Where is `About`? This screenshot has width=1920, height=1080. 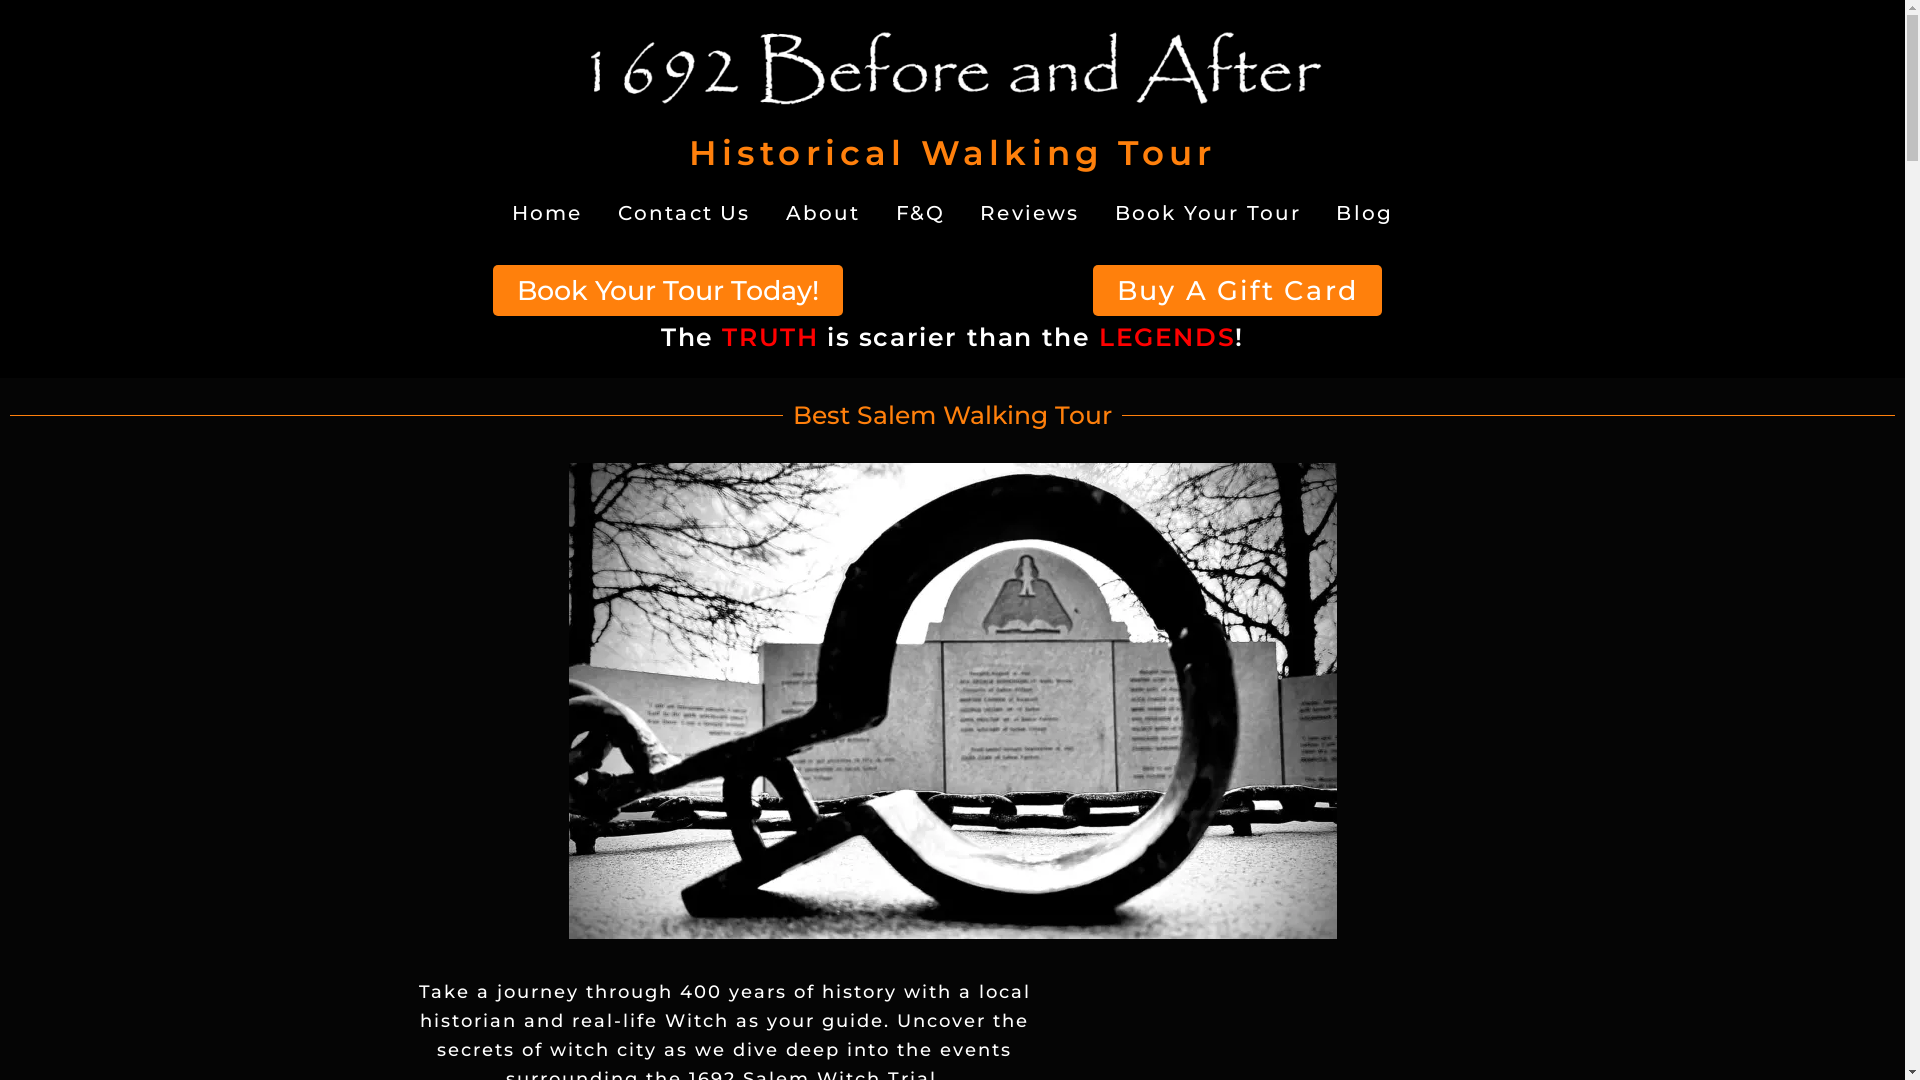
About is located at coordinates (824, 214).